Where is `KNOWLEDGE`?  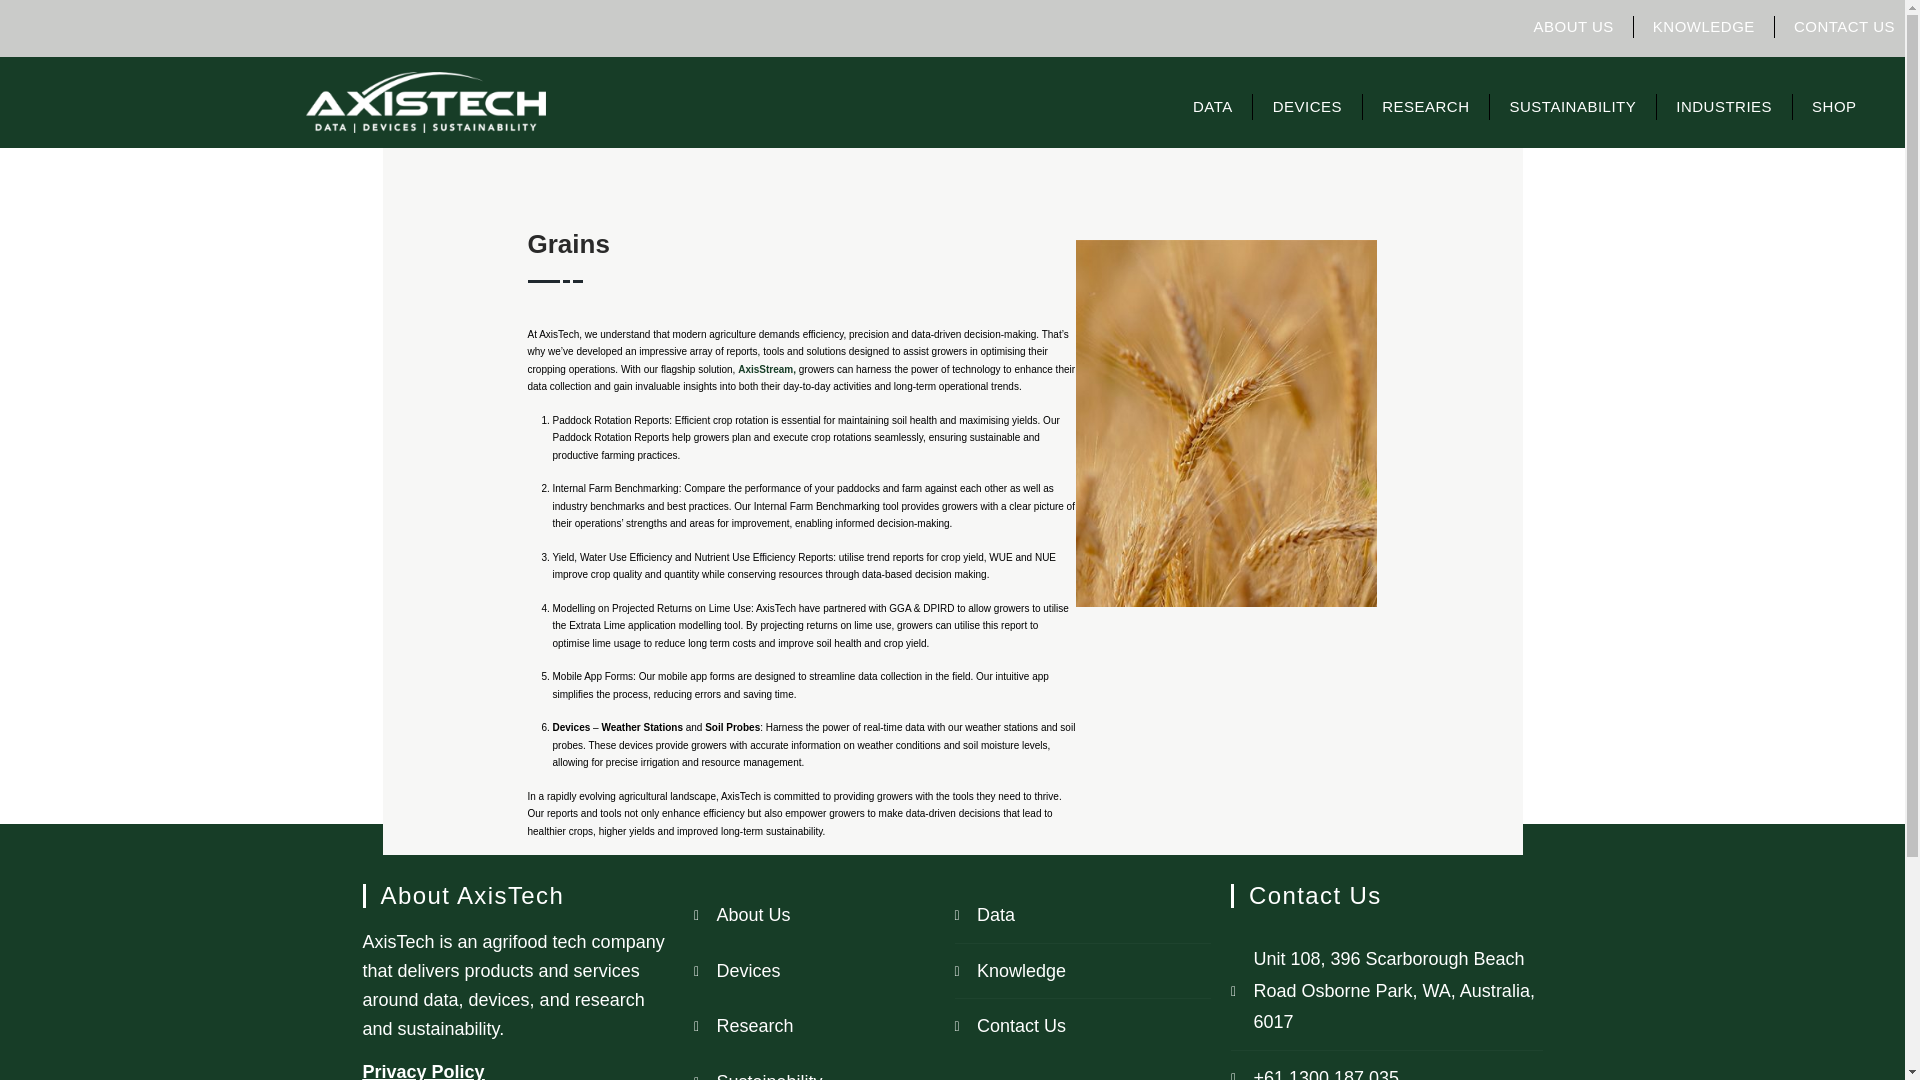
KNOWLEDGE is located at coordinates (1704, 26).